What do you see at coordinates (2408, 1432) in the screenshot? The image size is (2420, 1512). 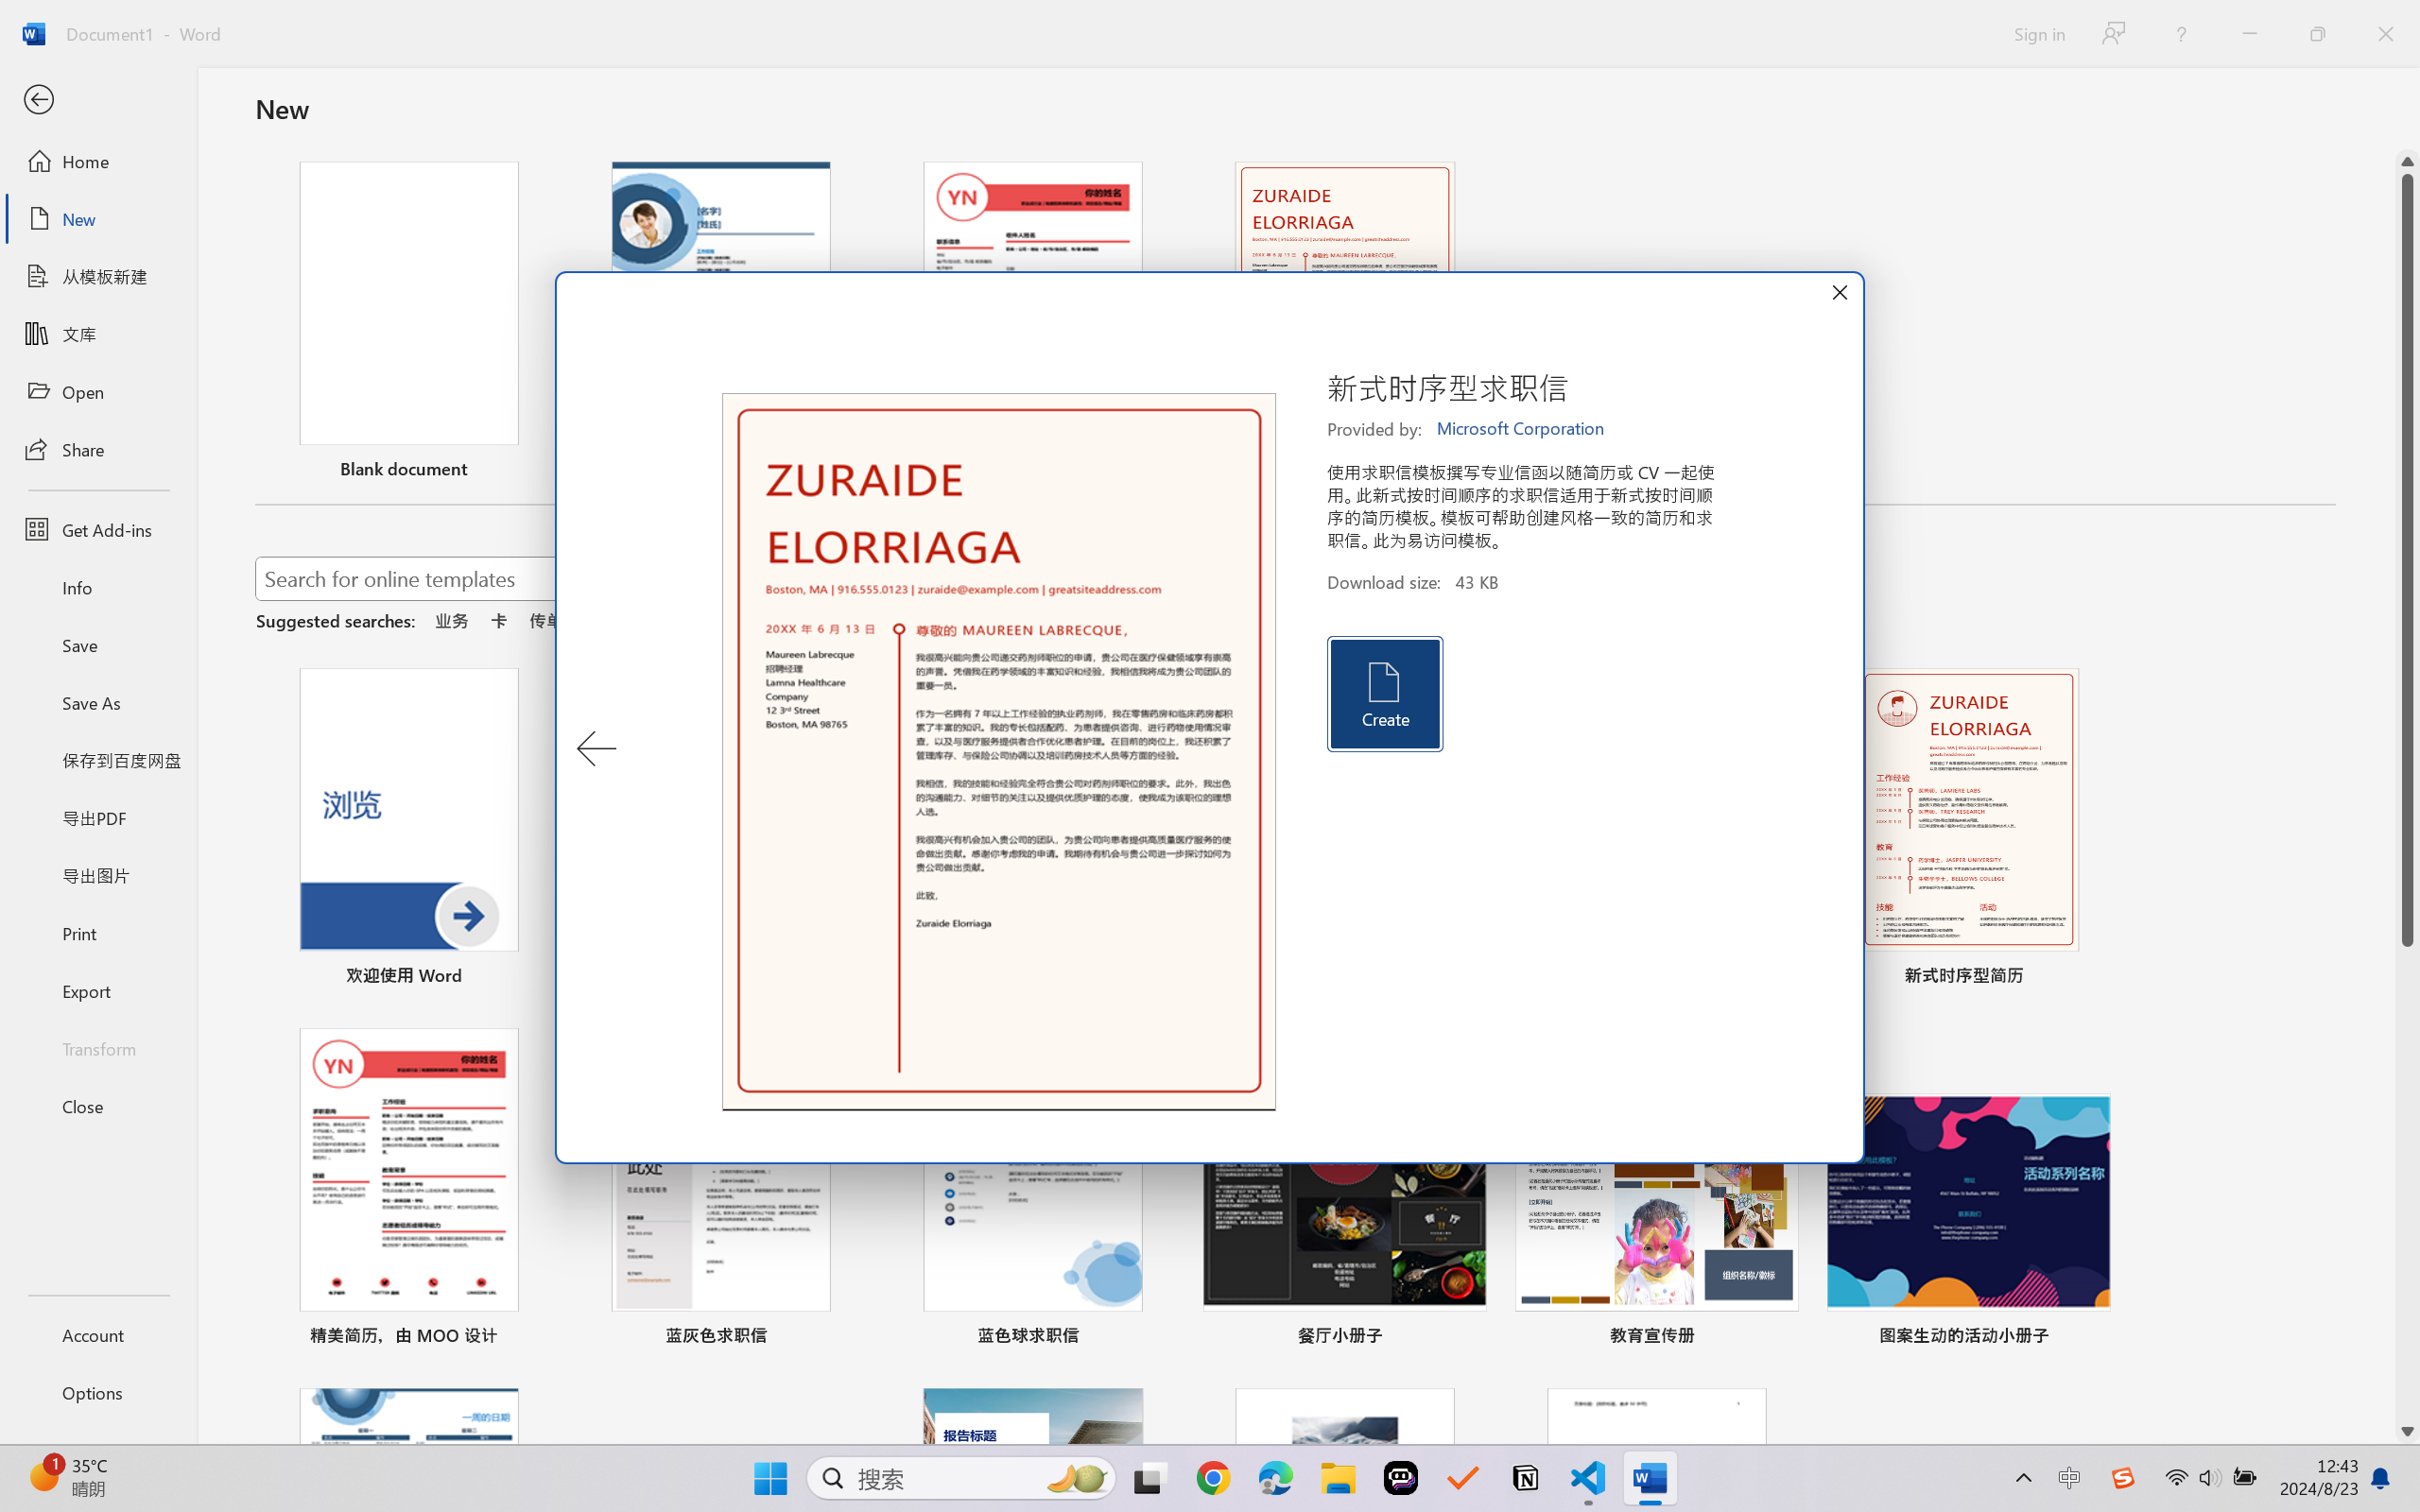 I see `Line down` at bounding box center [2408, 1432].